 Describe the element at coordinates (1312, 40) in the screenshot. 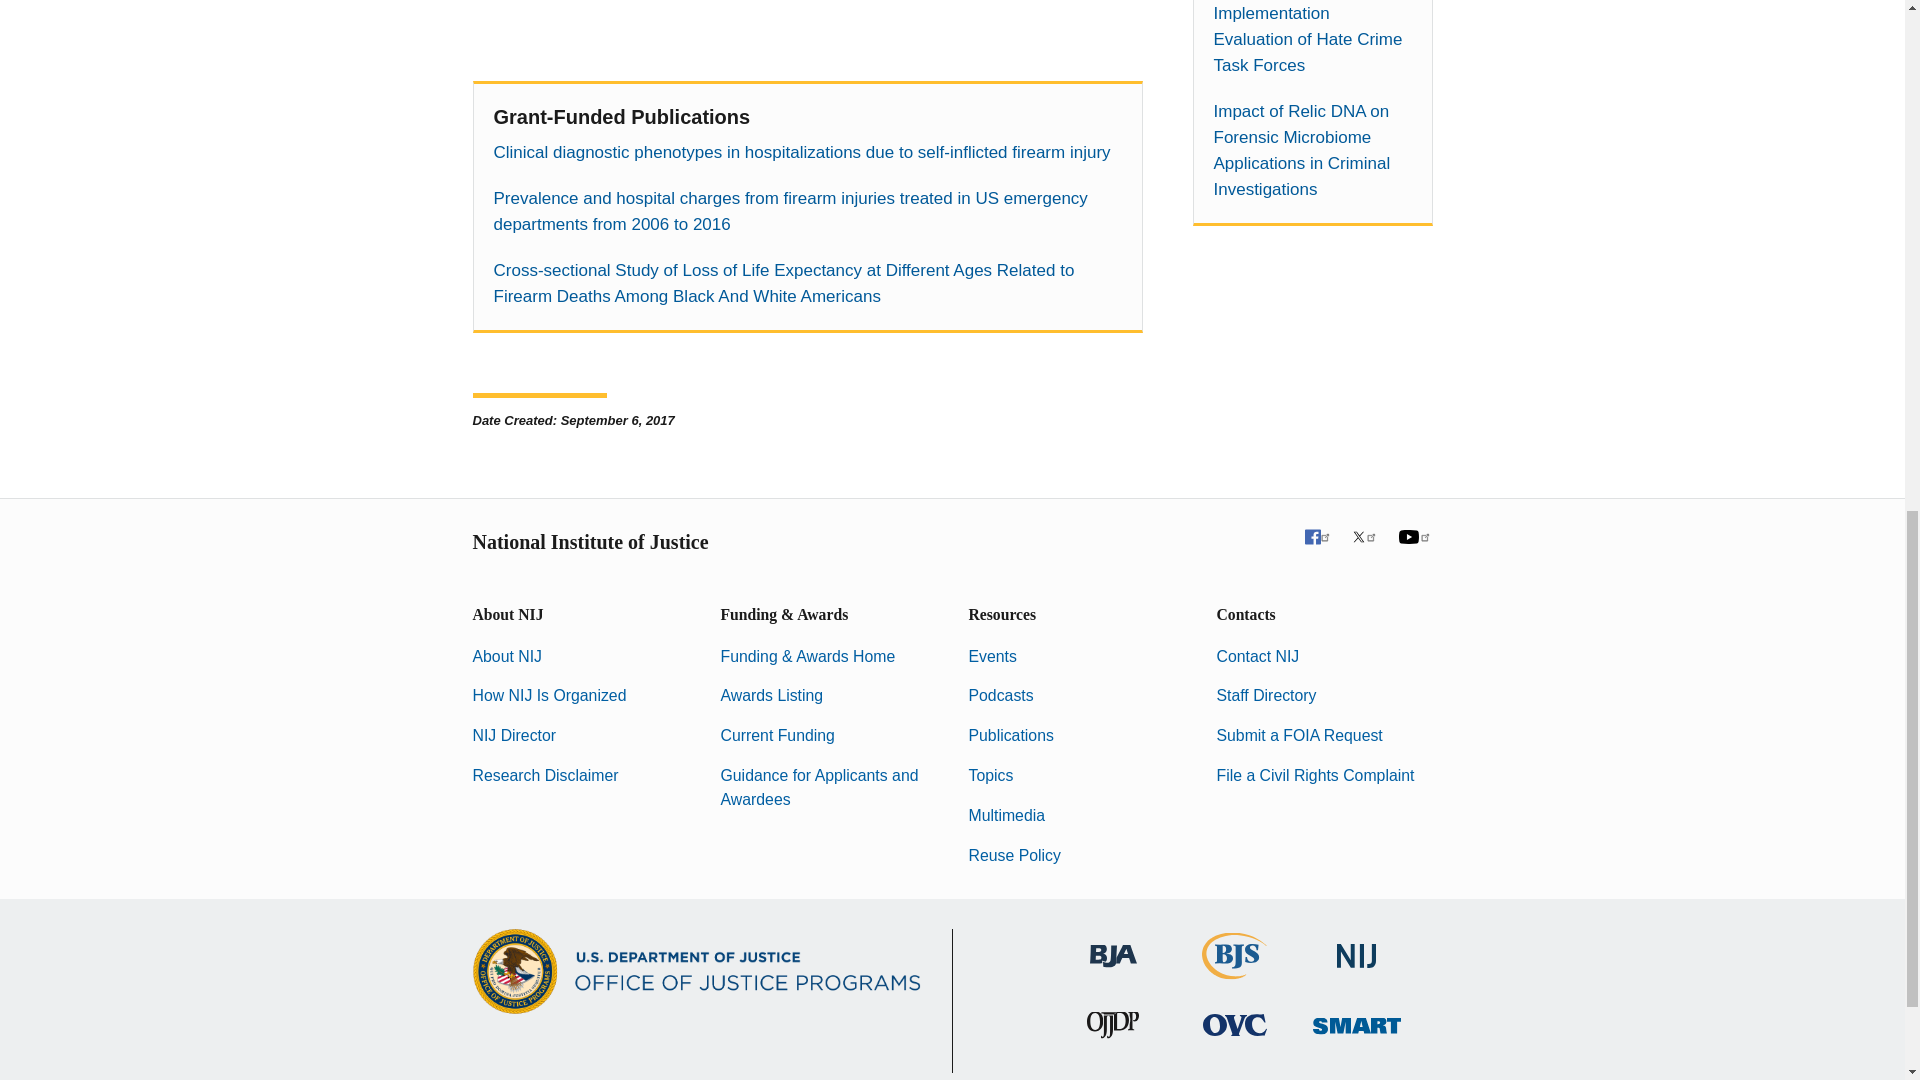

I see `Implementation Evaluation of Hate Crime Task Forces` at that location.